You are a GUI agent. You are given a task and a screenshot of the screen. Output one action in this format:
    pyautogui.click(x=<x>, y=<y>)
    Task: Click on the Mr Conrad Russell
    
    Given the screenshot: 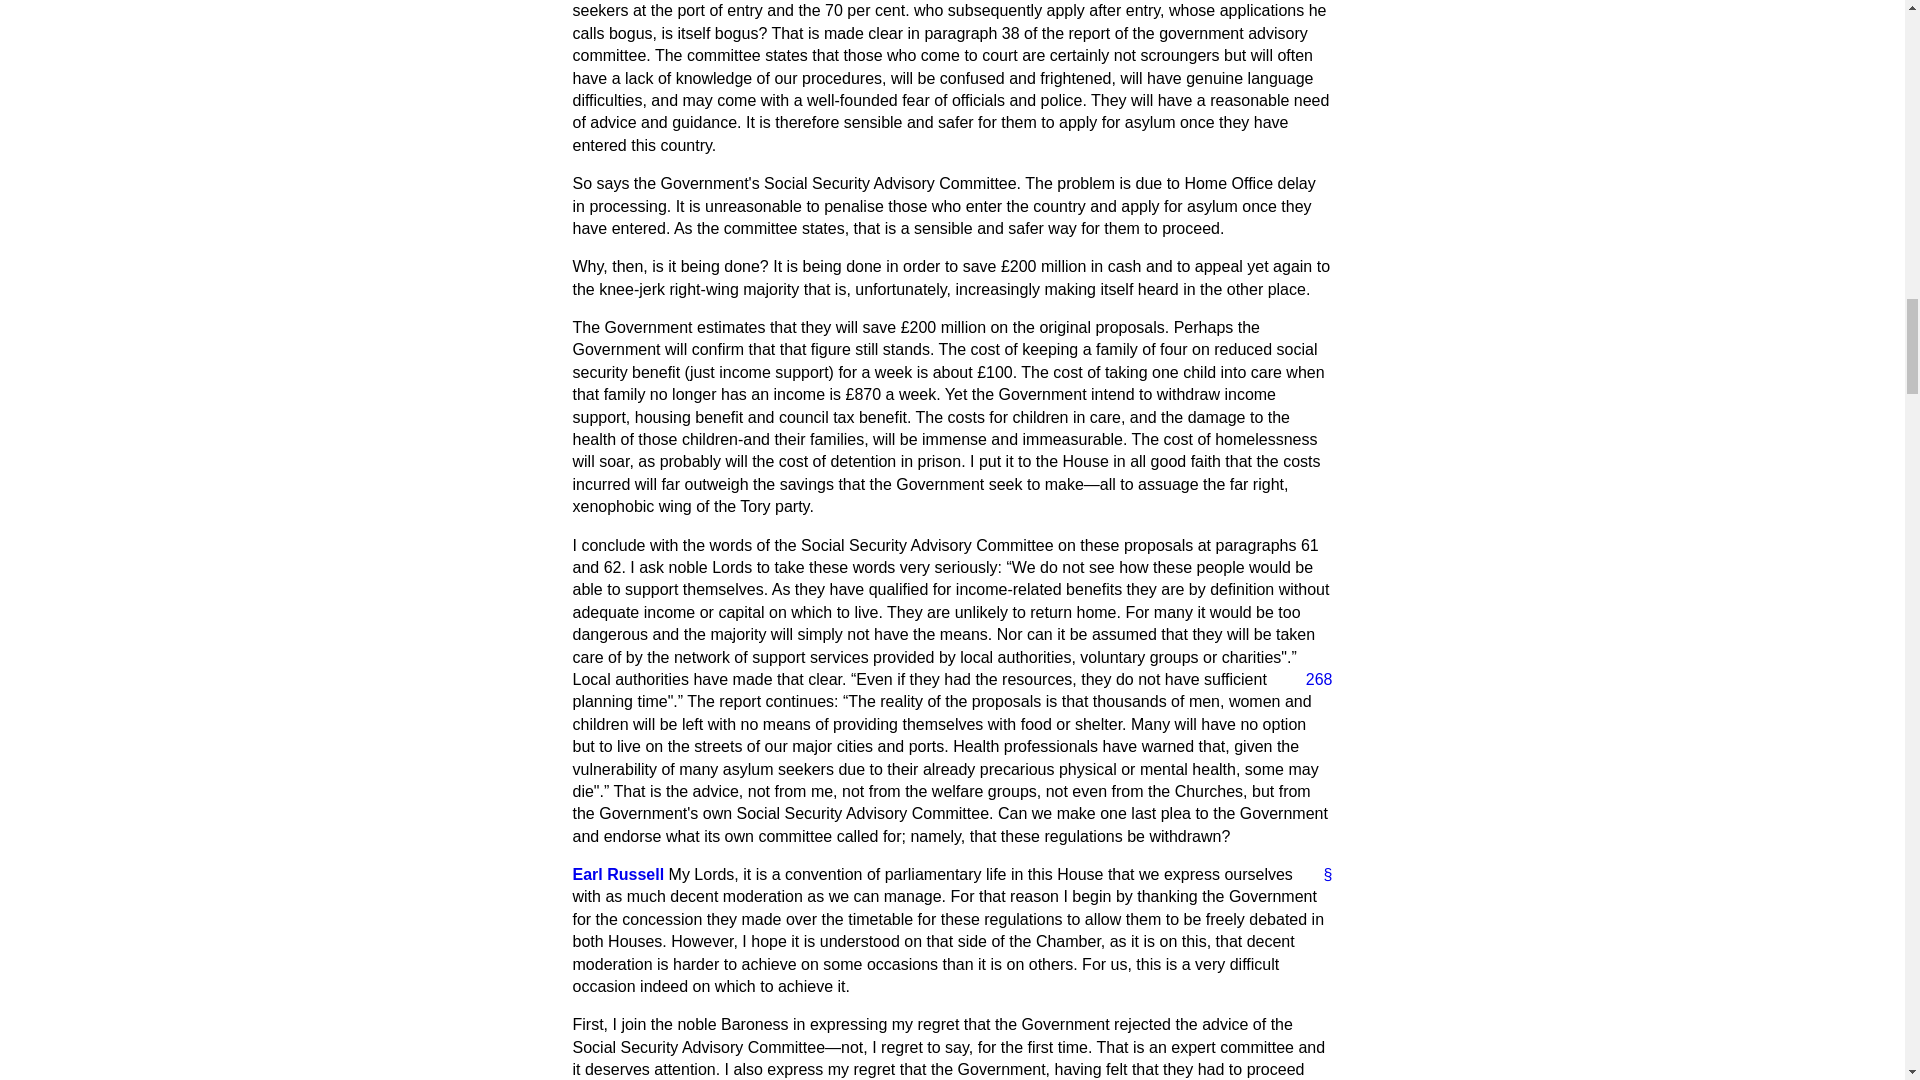 What is the action you would take?
    pyautogui.click(x=618, y=874)
    